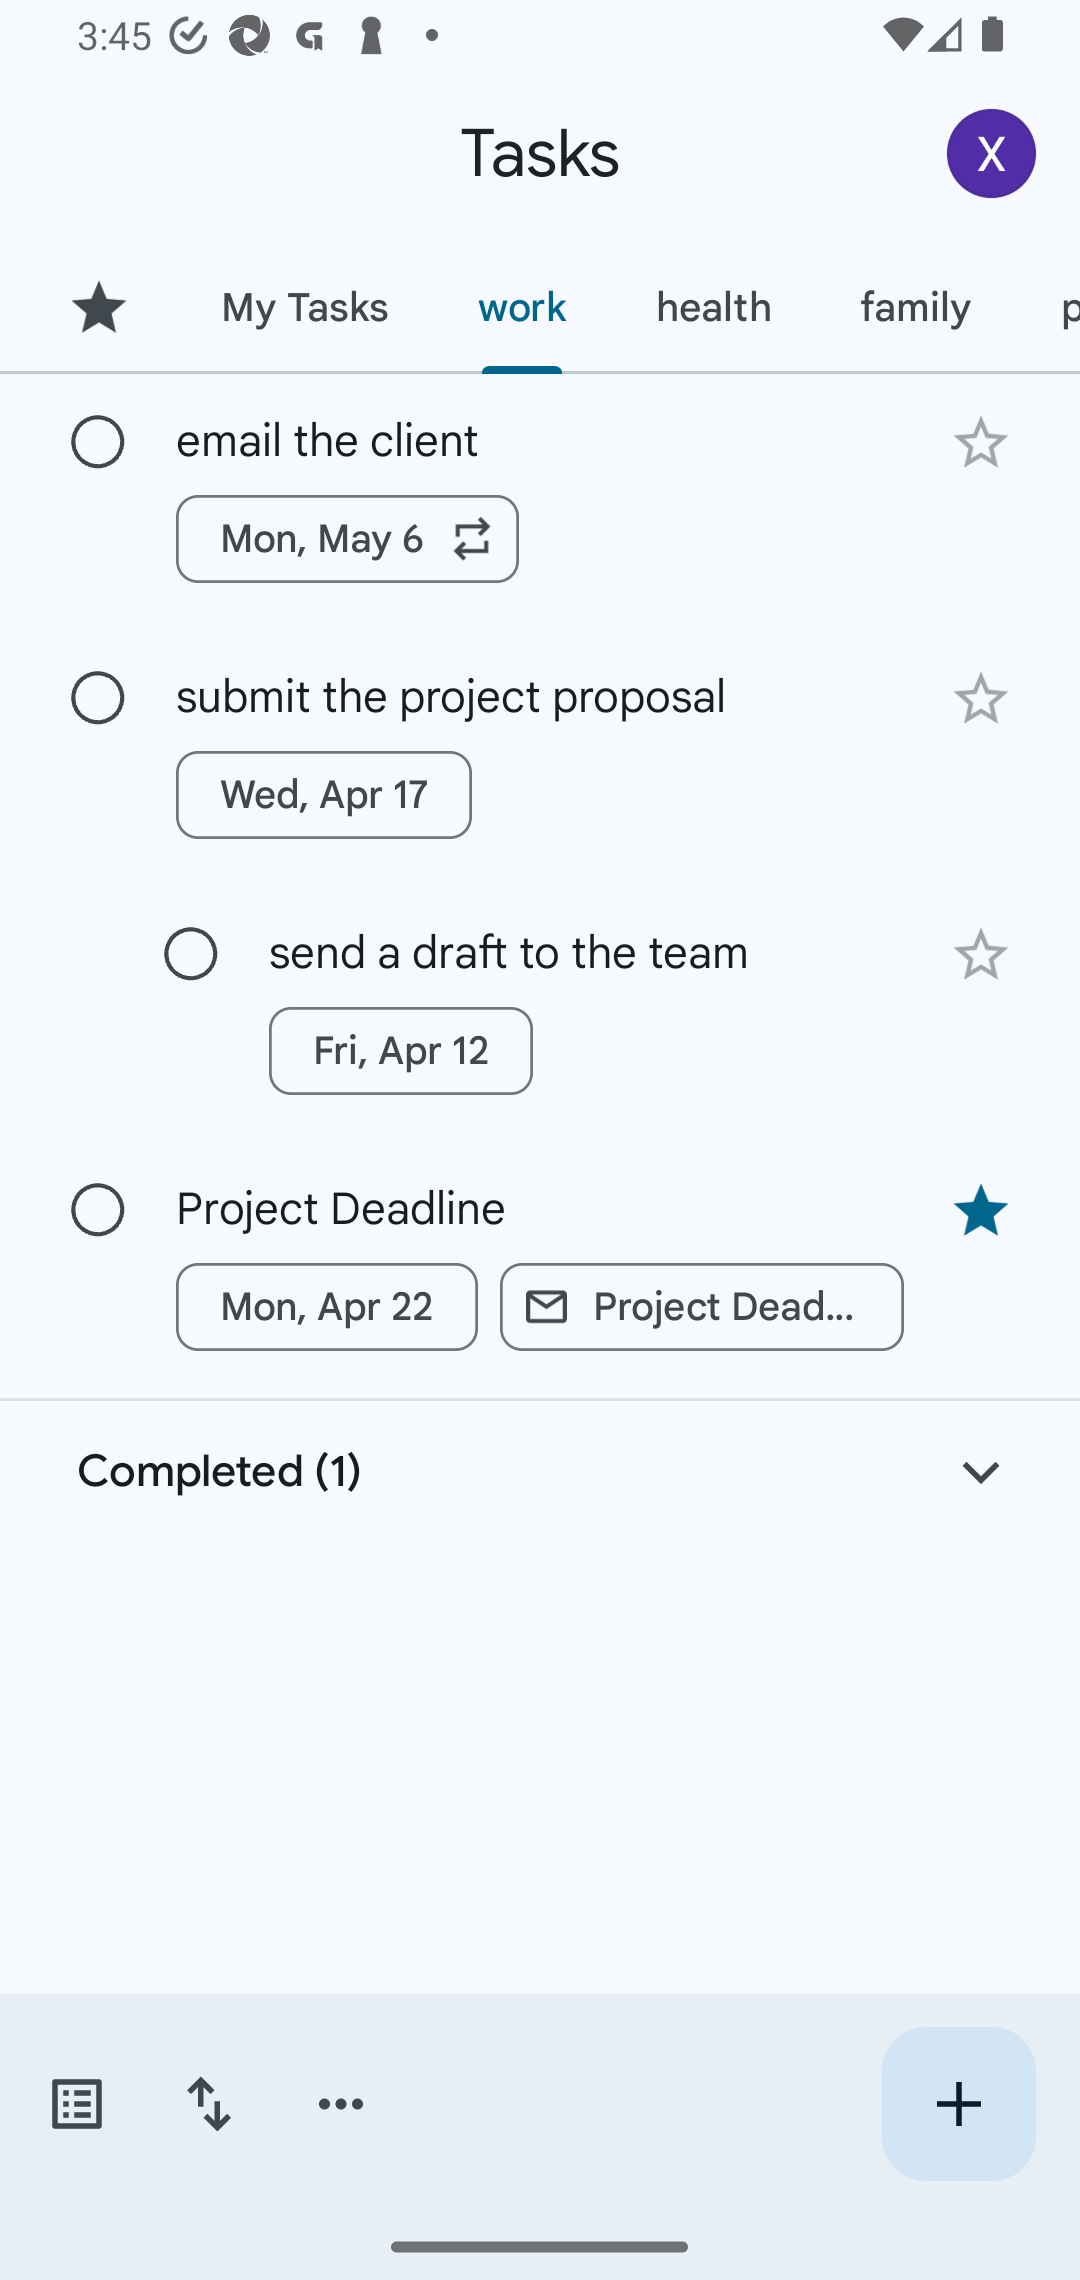 The width and height of the screenshot is (1080, 2280). Describe the element at coordinates (76, 2104) in the screenshot. I see `Switch task lists` at that location.